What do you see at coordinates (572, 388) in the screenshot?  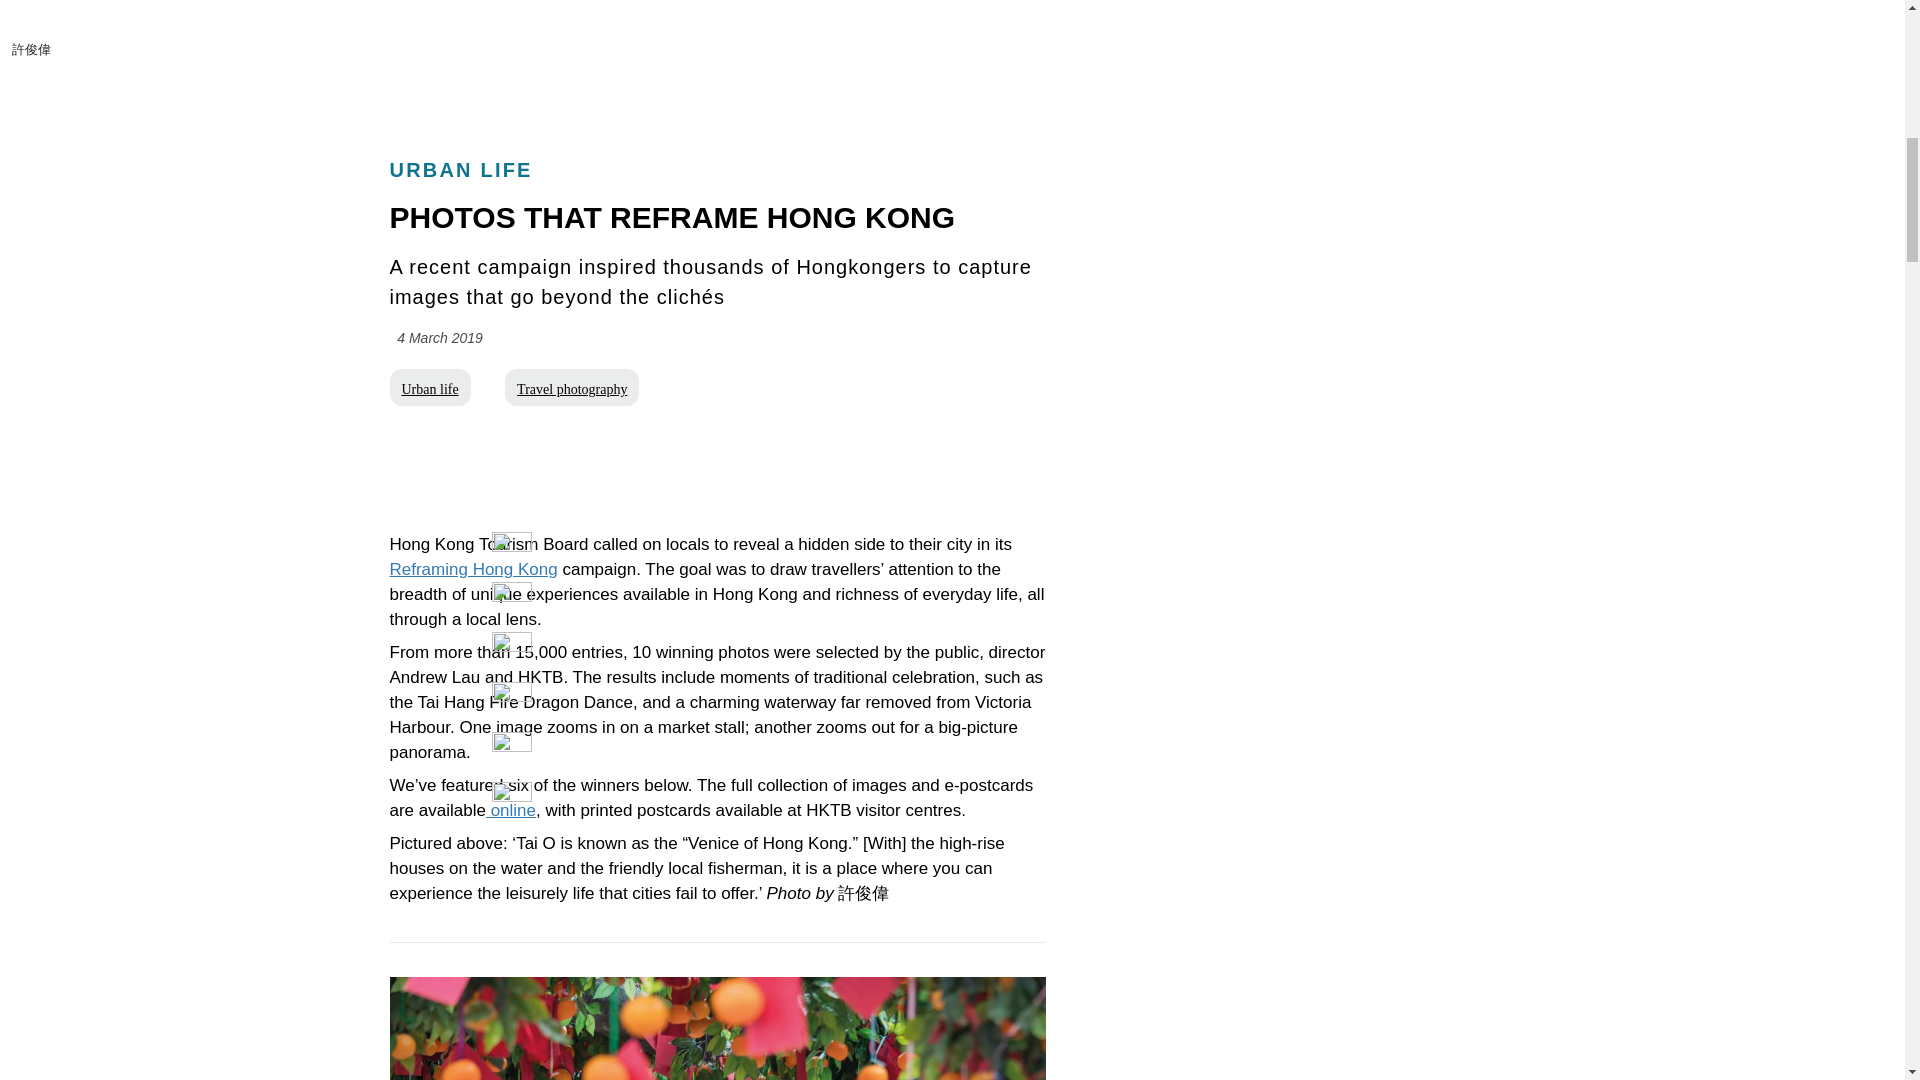 I see `Travel photography` at bounding box center [572, 388].